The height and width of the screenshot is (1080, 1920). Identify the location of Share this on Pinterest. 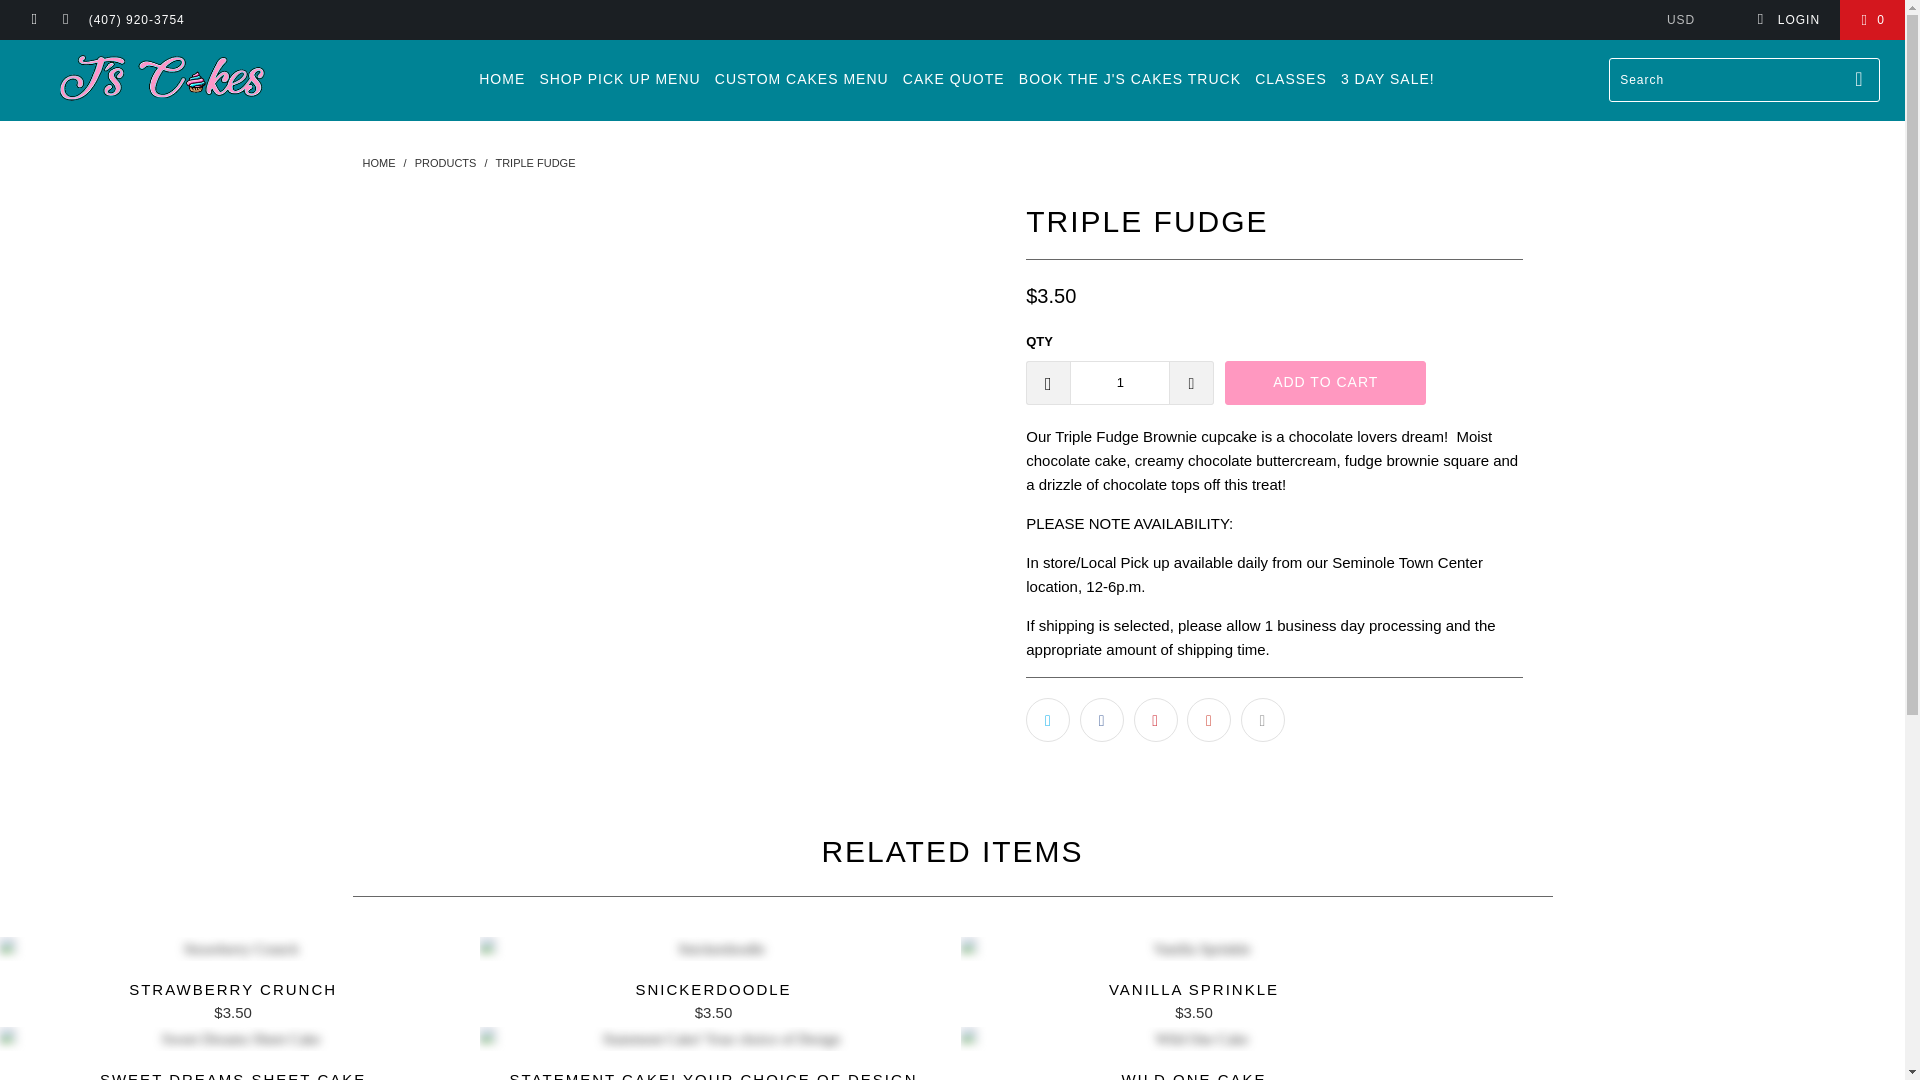
(1156, 719).